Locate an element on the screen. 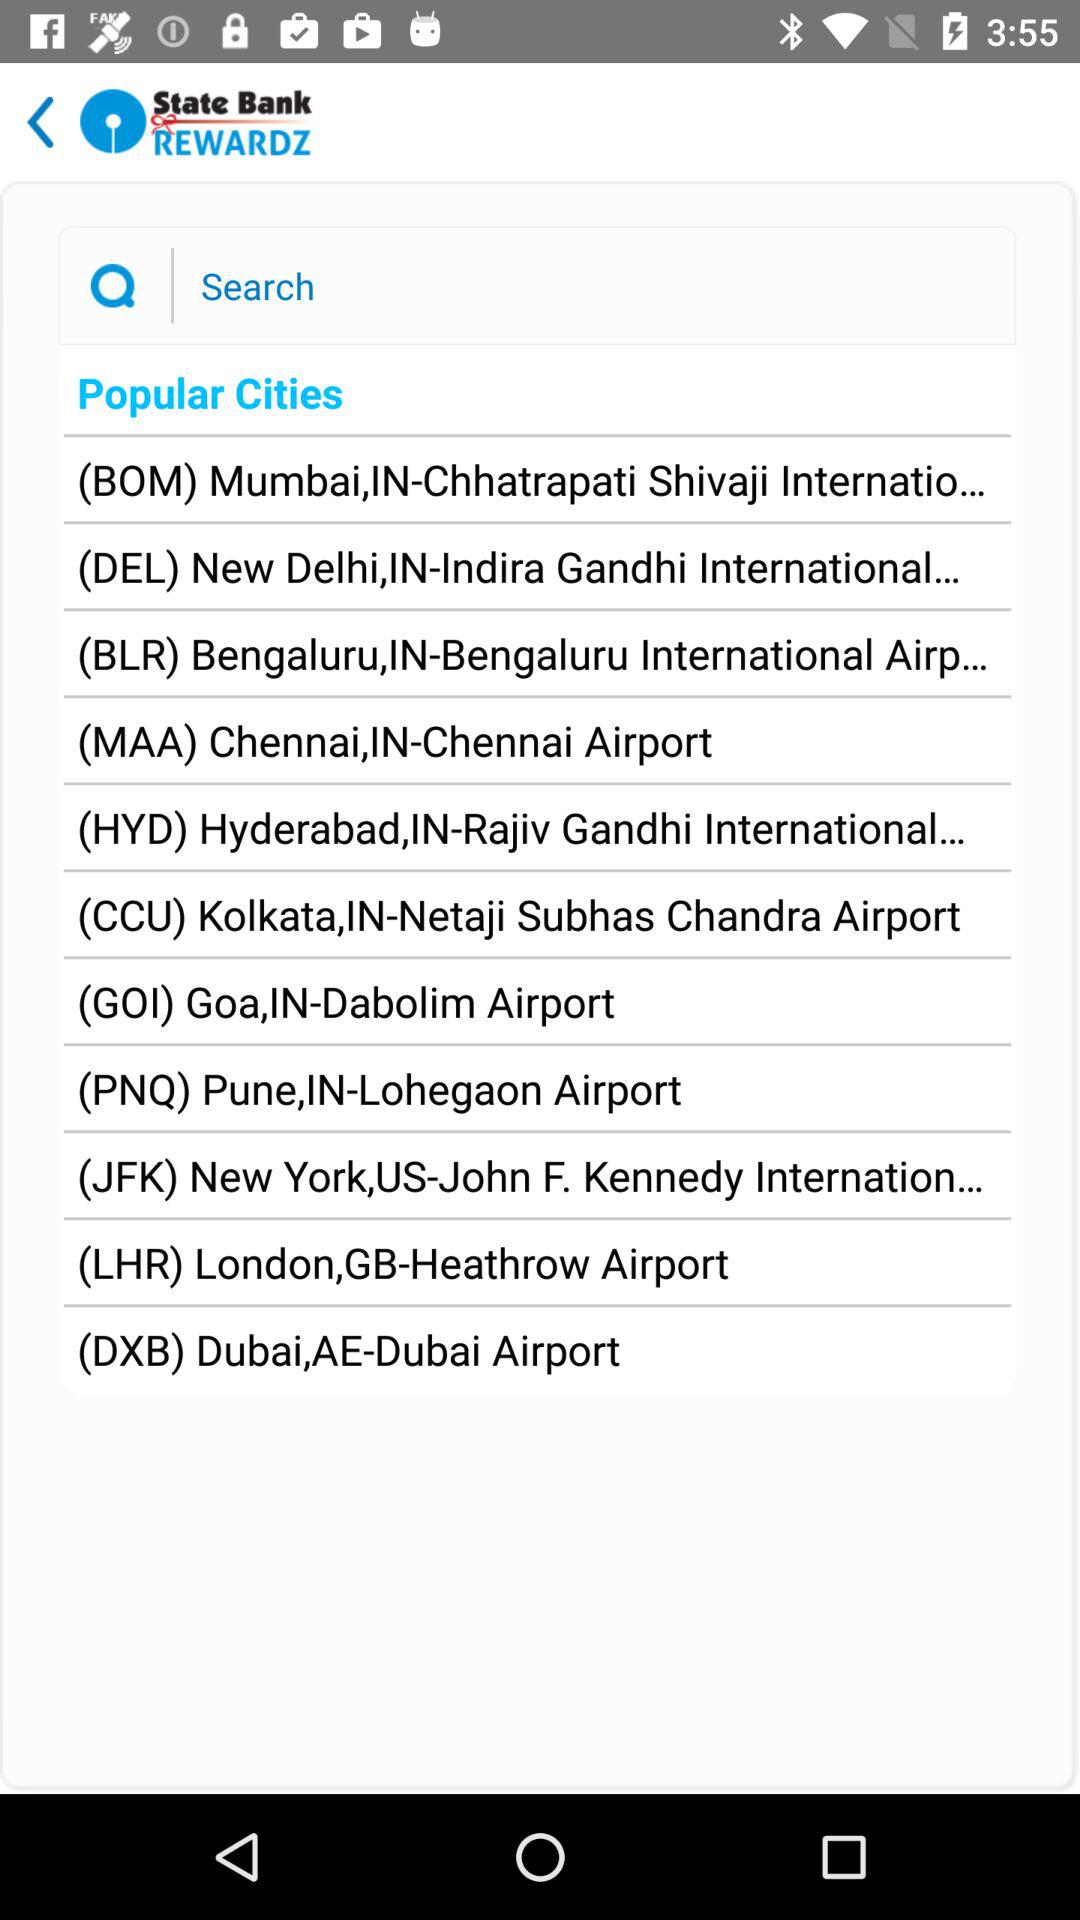 Image resolution: width=1080 pixels, height=1920 pixels. click the bom mumbai in app is located at coordinates (537, 479).